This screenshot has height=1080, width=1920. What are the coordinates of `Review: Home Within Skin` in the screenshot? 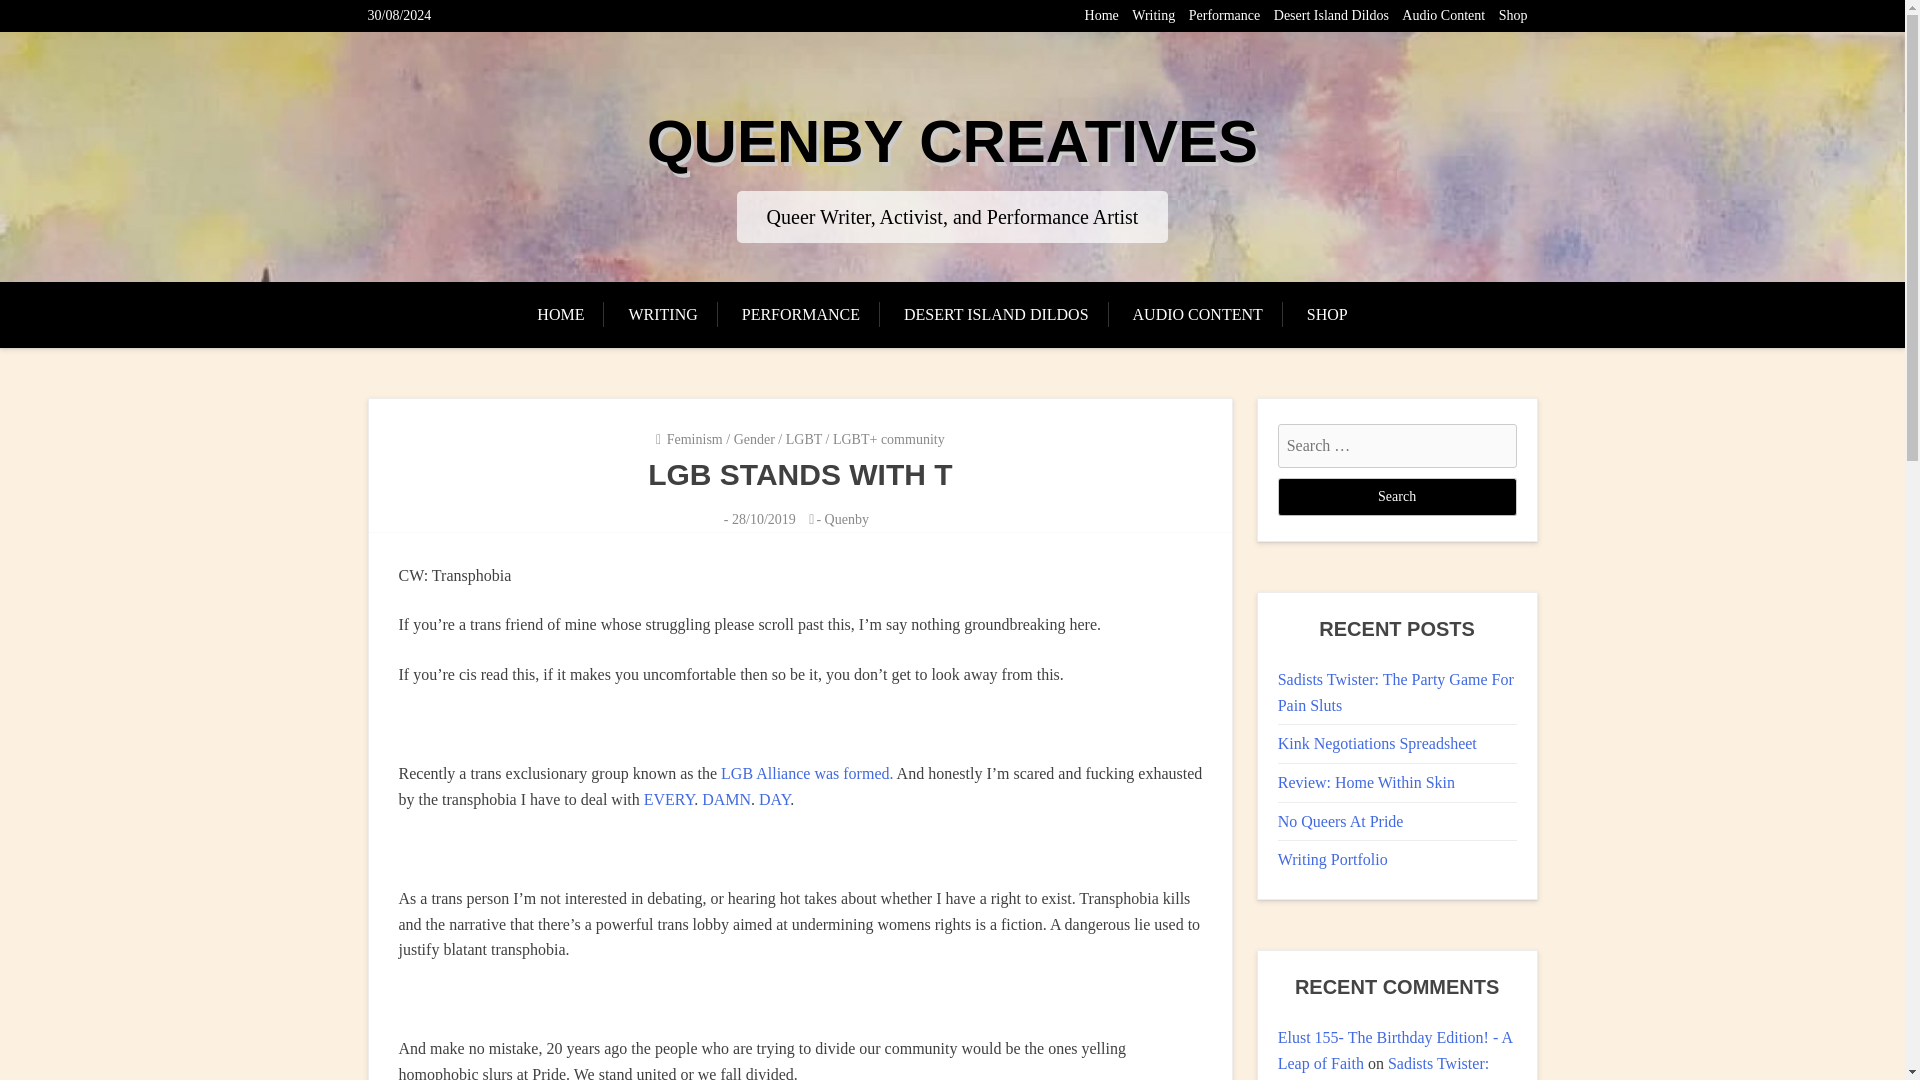 It's located at (1366, 782).